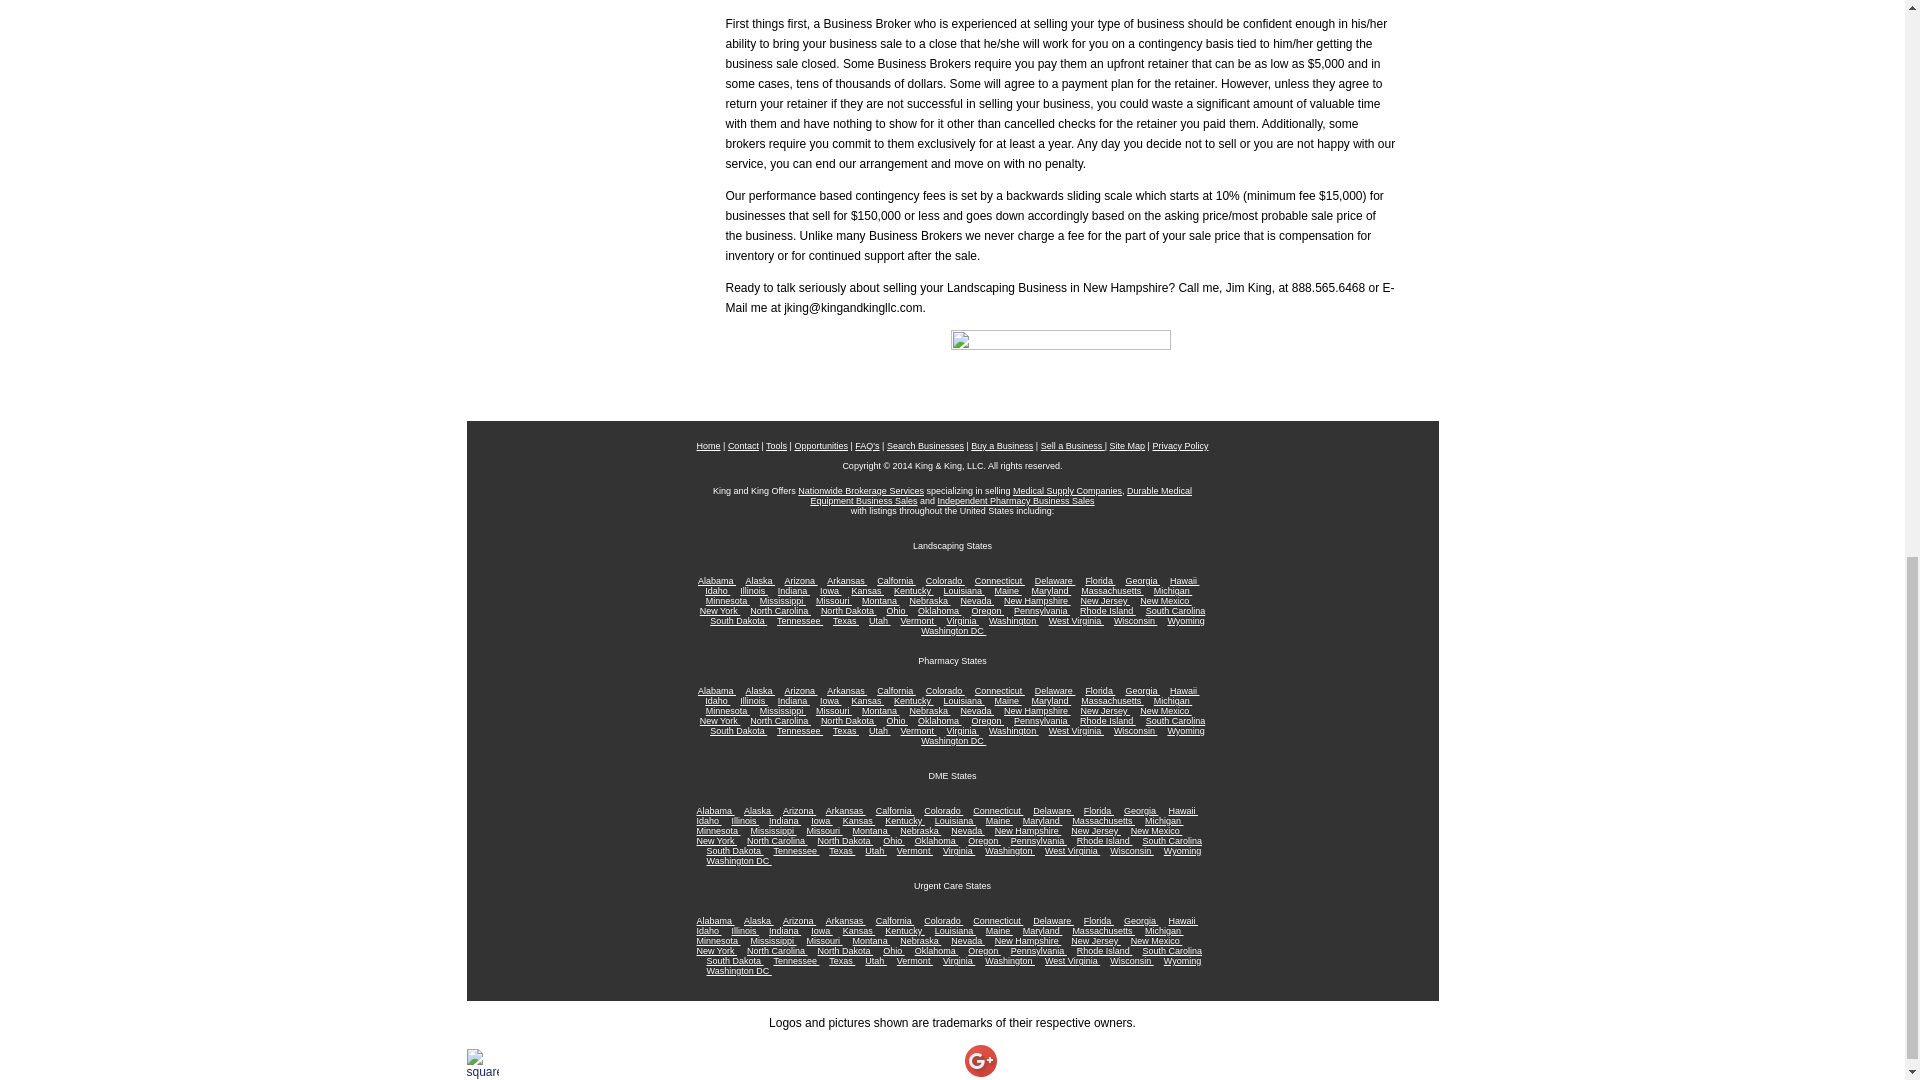 Image resolution: width=1920 pixels, height=1080 pixels. I want to click on Sell or Purchase a Business Today!, so click(925, 446).